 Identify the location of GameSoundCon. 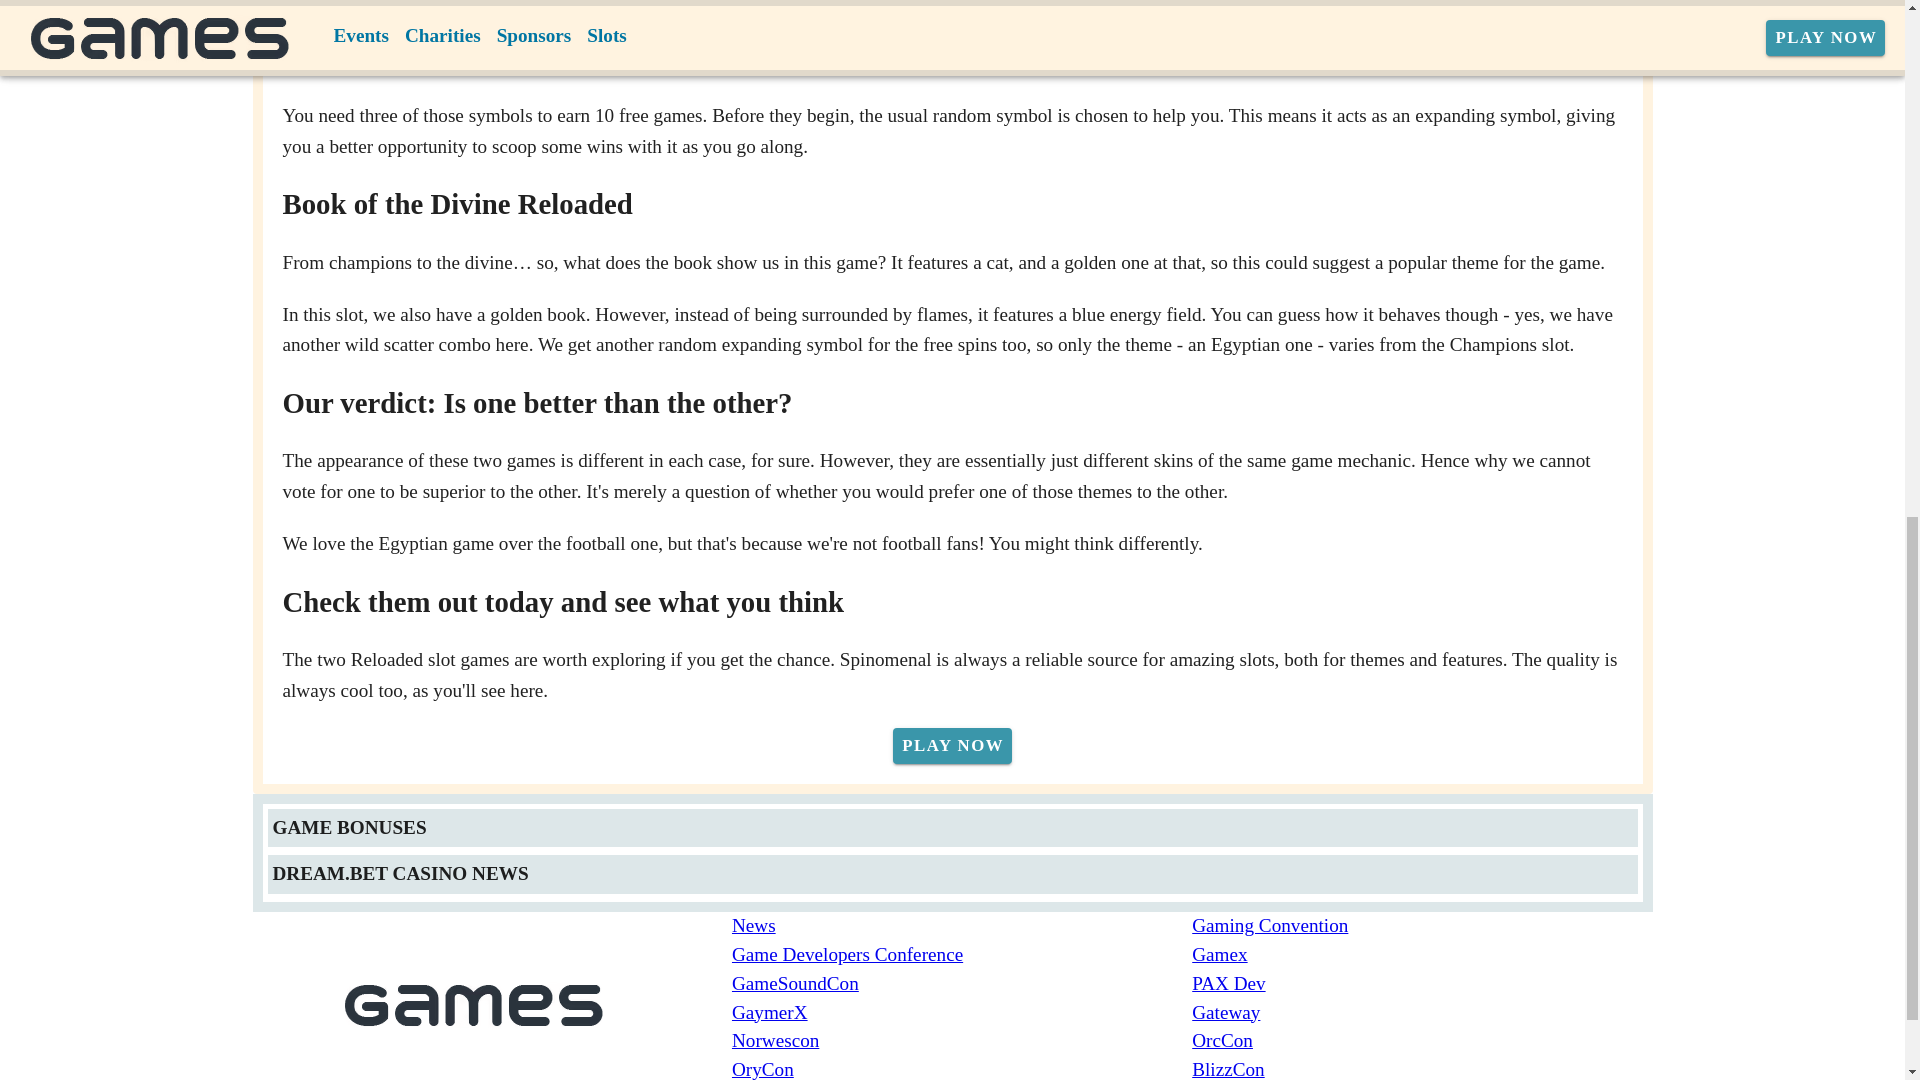
(962, 984).